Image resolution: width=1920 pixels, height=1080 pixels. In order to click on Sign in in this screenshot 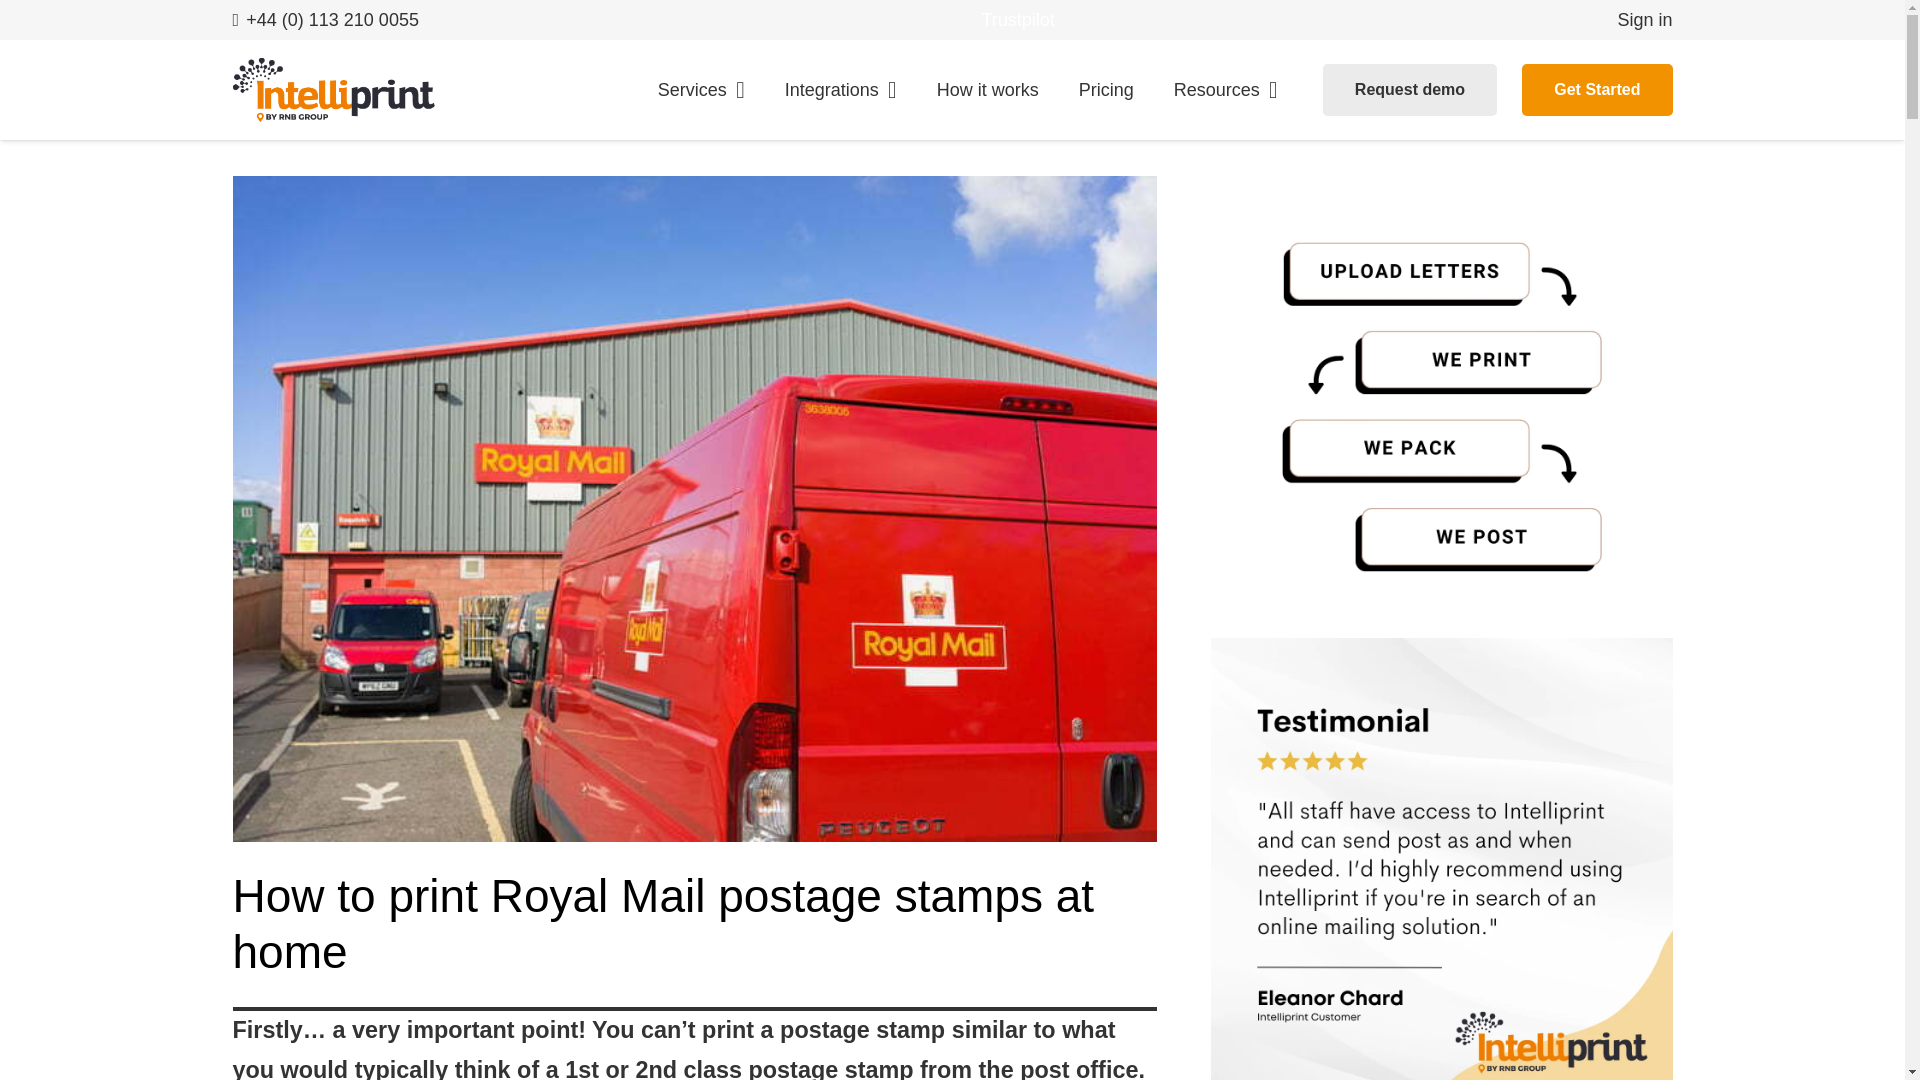, I will do `click(1644, 20)`.